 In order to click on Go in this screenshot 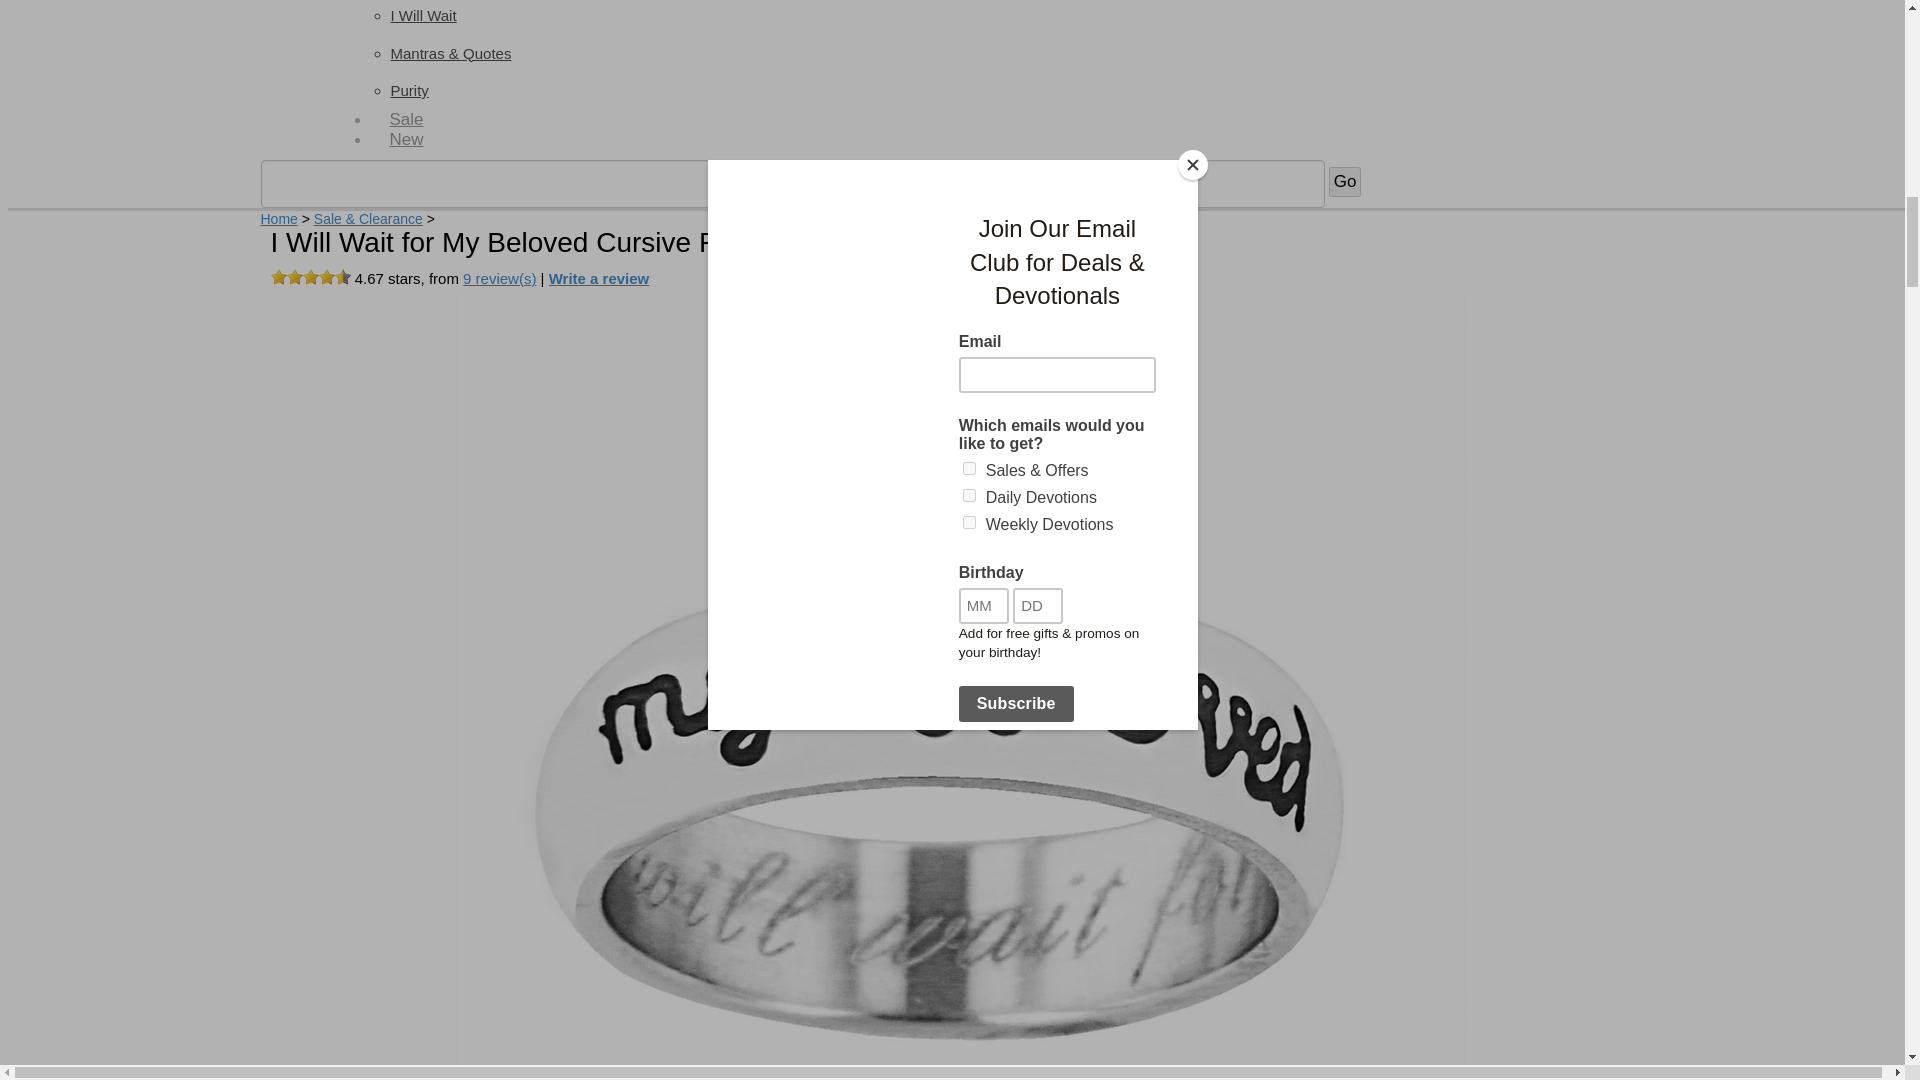, I will do `click(1344, 182)`.